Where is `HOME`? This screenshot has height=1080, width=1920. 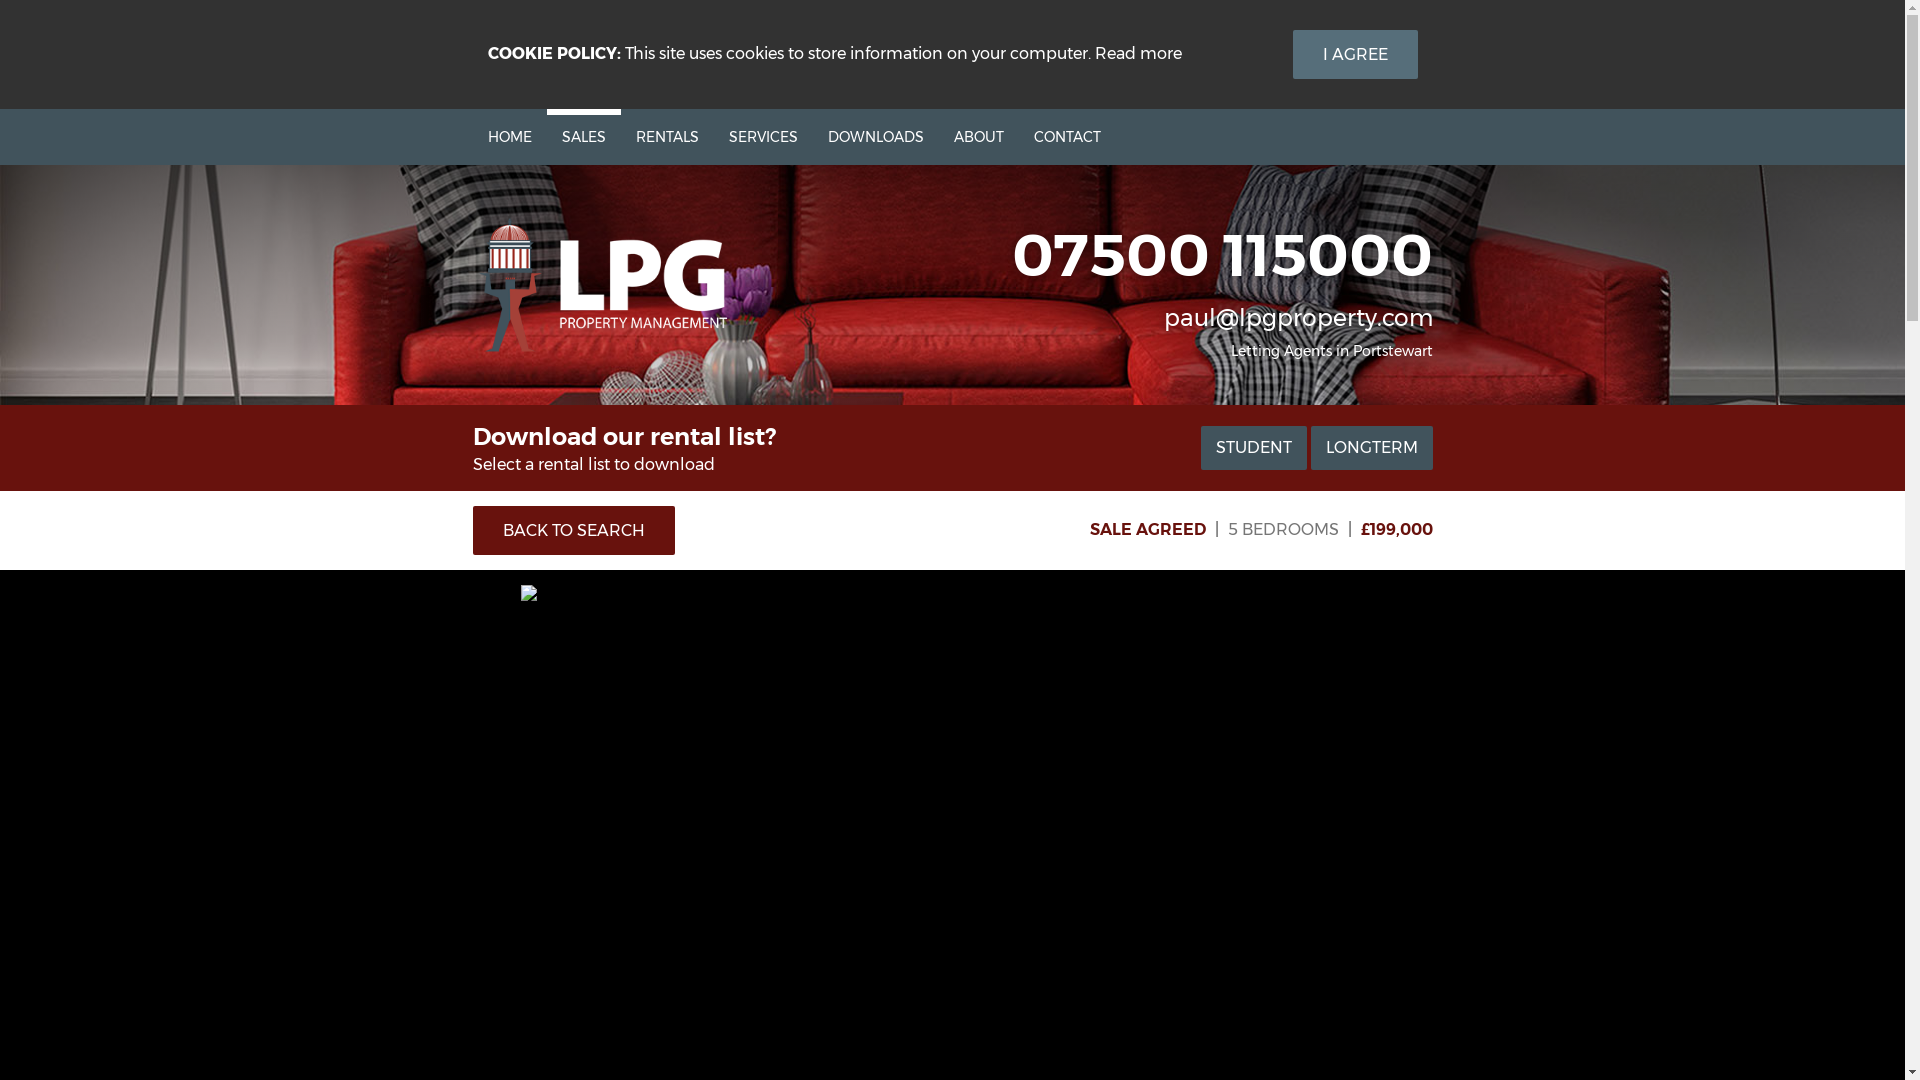 HOME is located at coordinates (508, 137).